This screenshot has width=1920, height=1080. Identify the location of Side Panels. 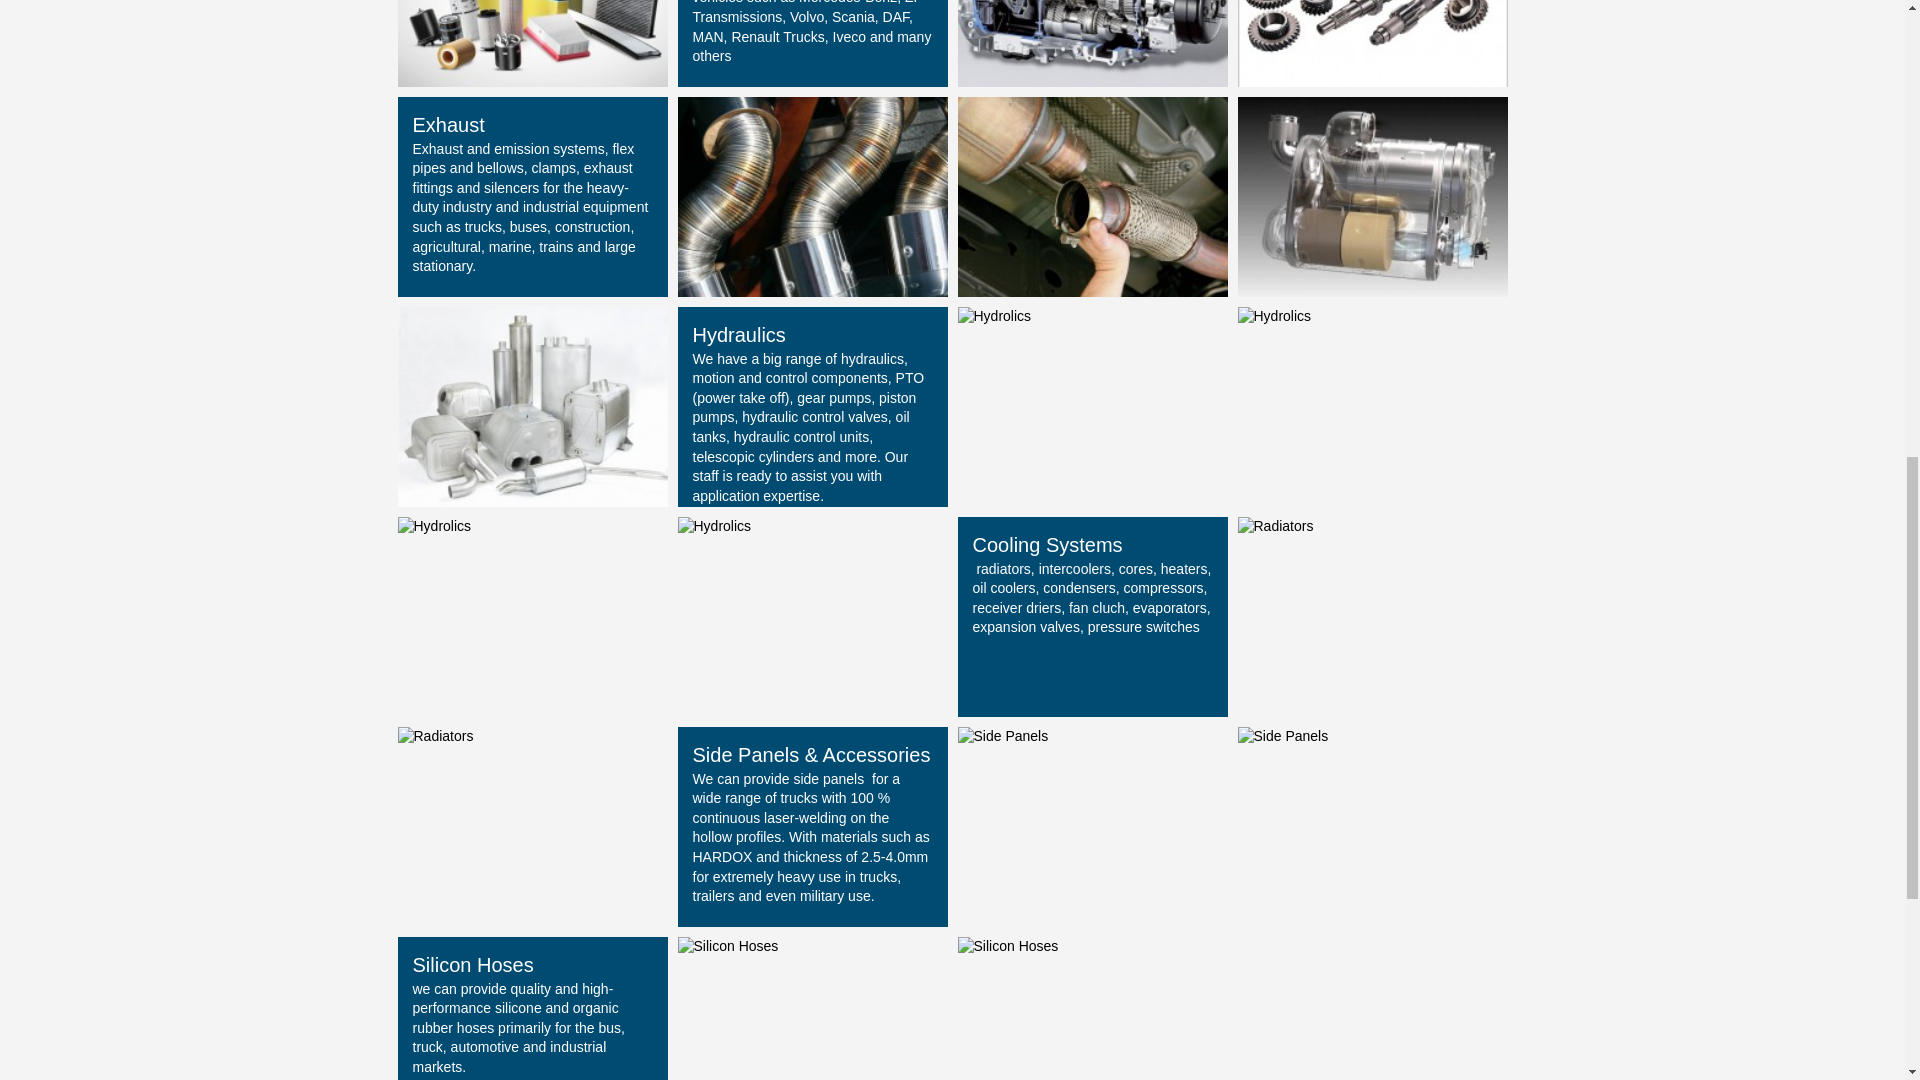
(1283, 736).